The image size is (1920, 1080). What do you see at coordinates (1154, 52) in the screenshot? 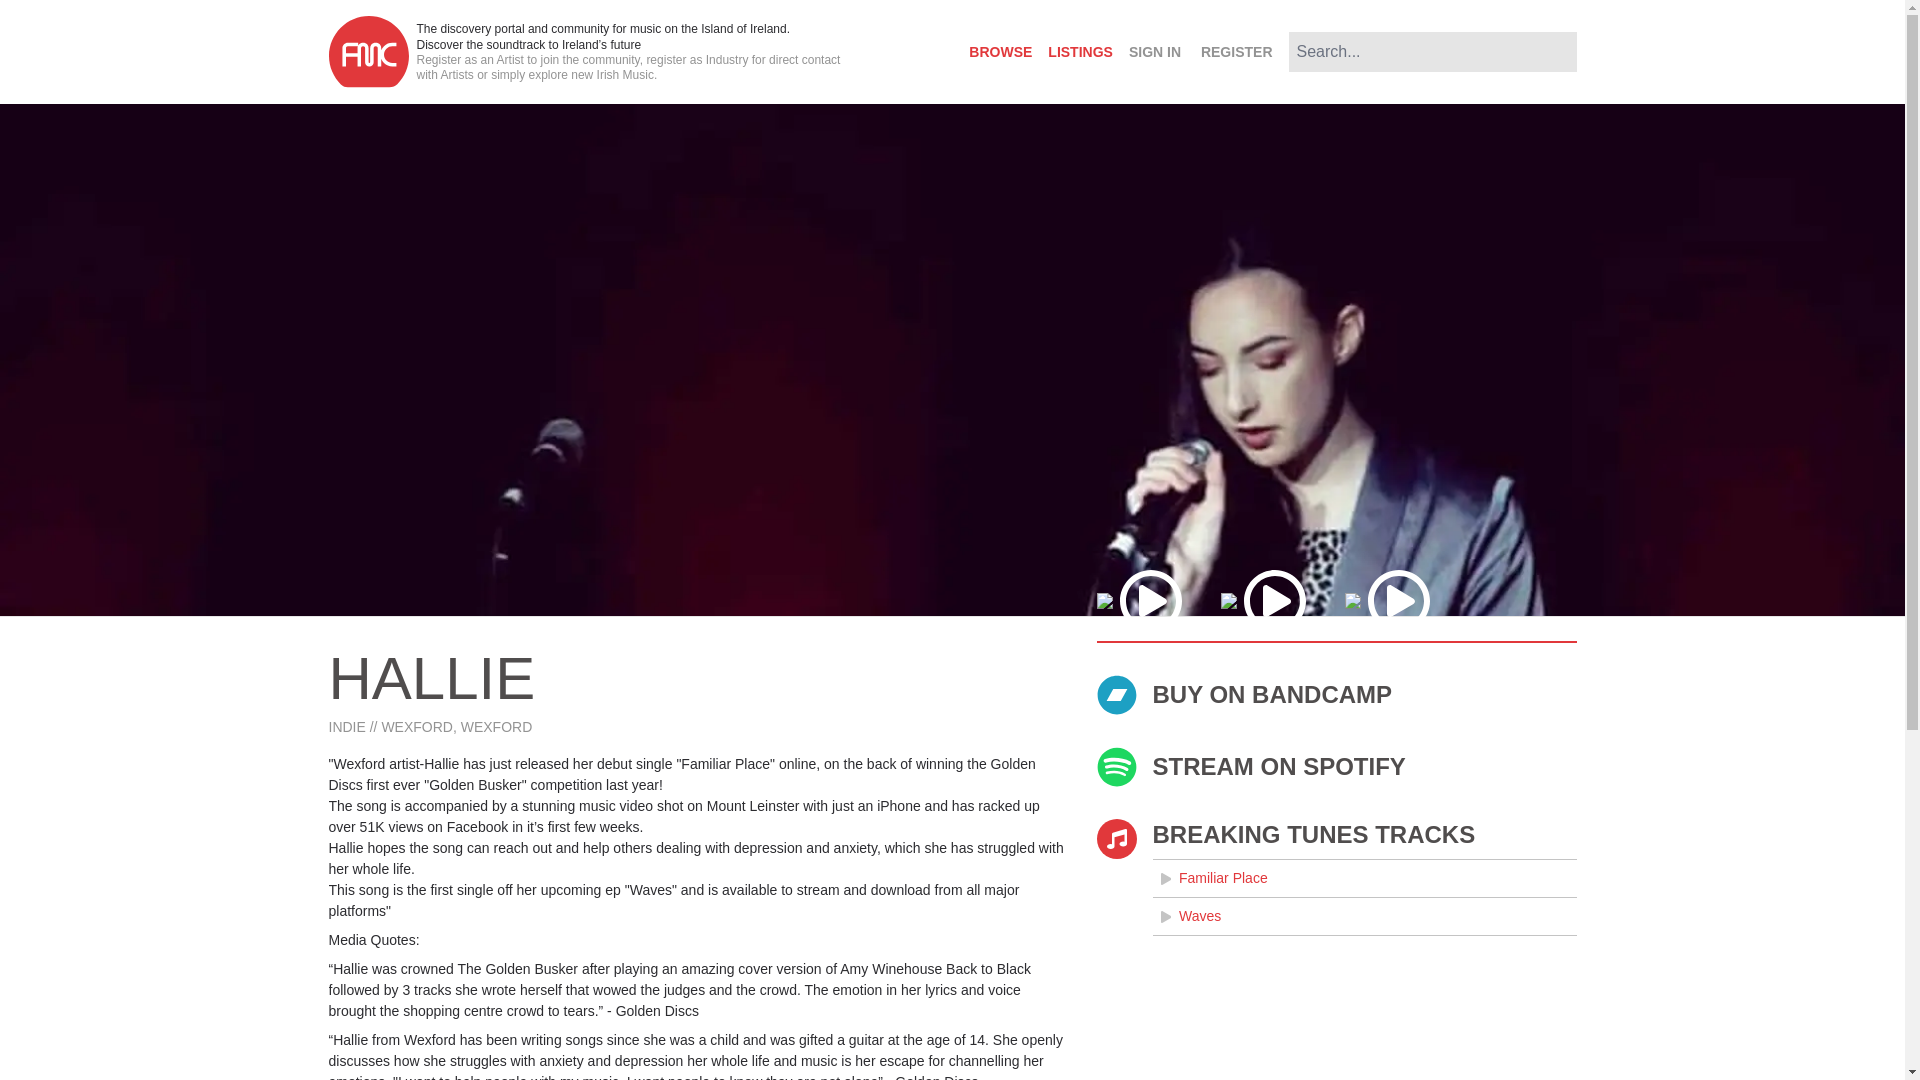
I see `SIGN IN` at bounding box center [1154, 52].